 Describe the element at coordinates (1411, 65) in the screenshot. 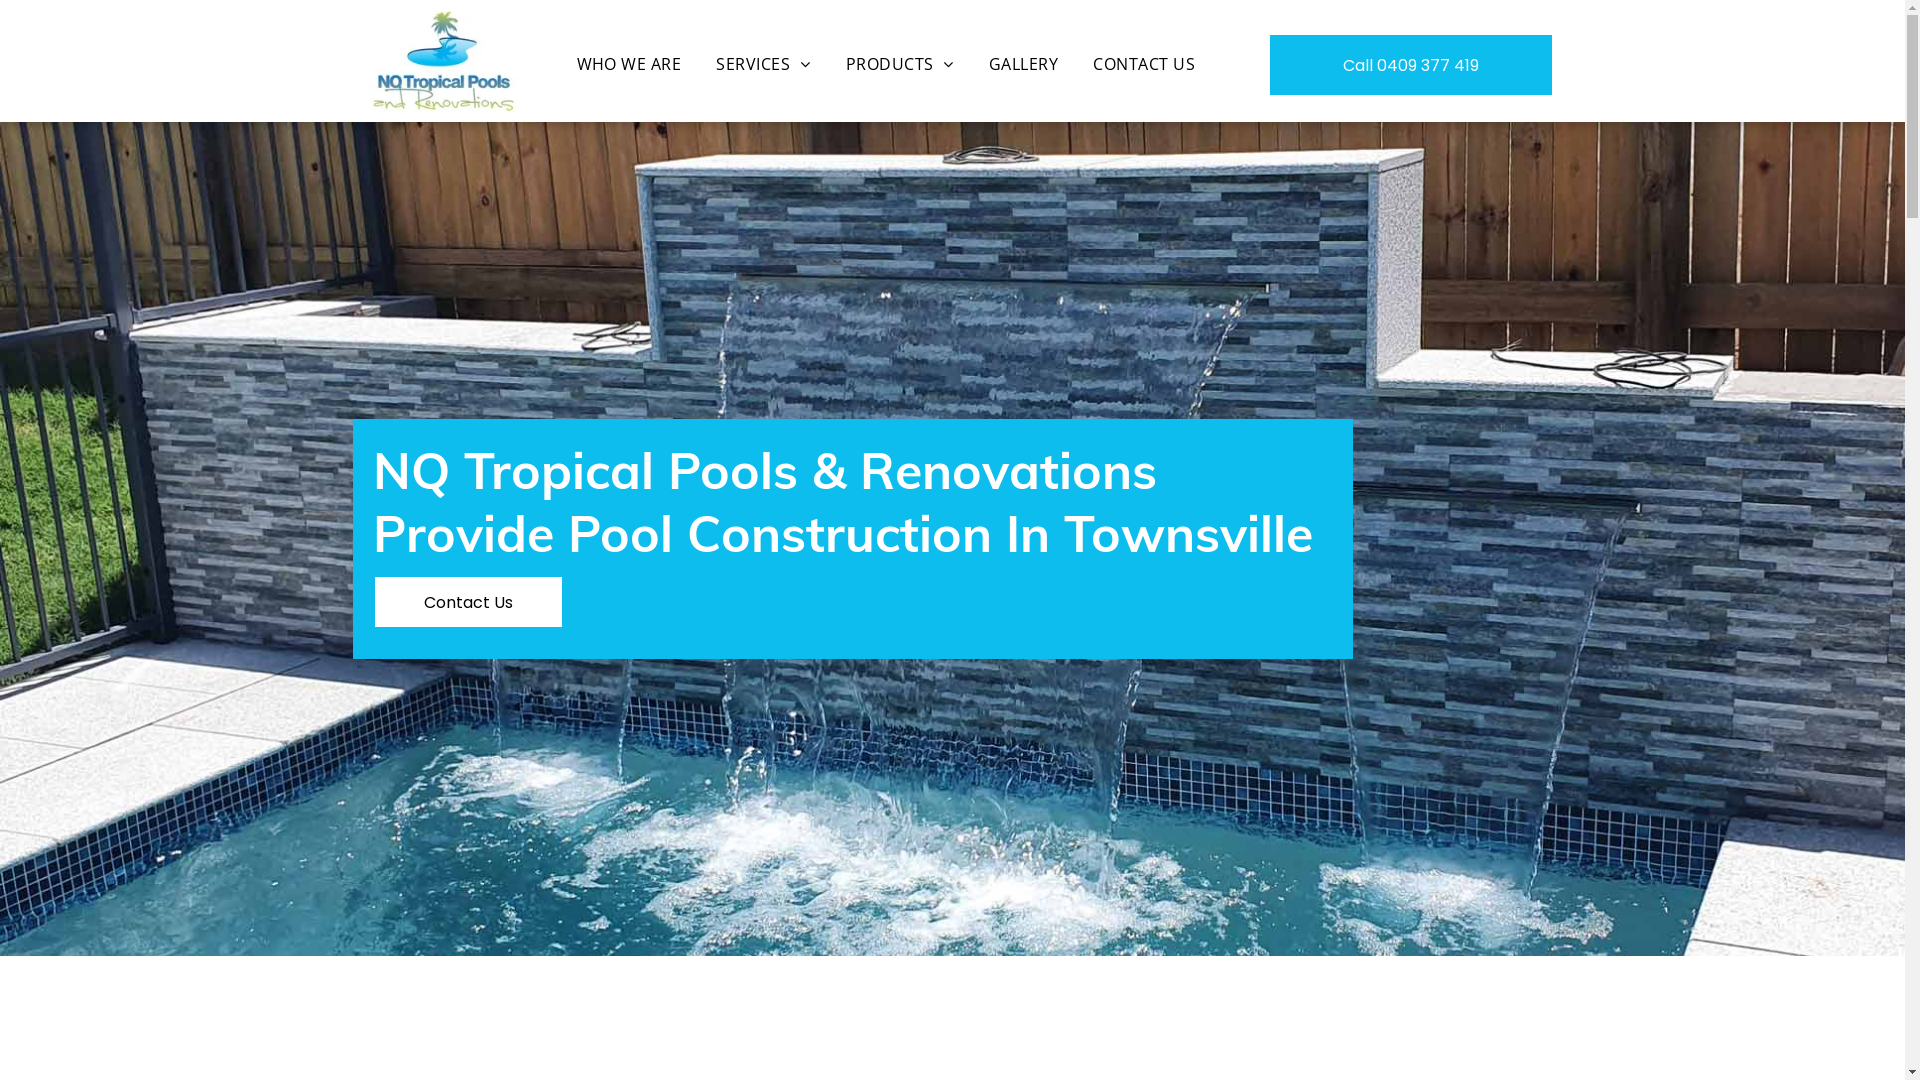

I see `Call 0409 377 419` at that location.